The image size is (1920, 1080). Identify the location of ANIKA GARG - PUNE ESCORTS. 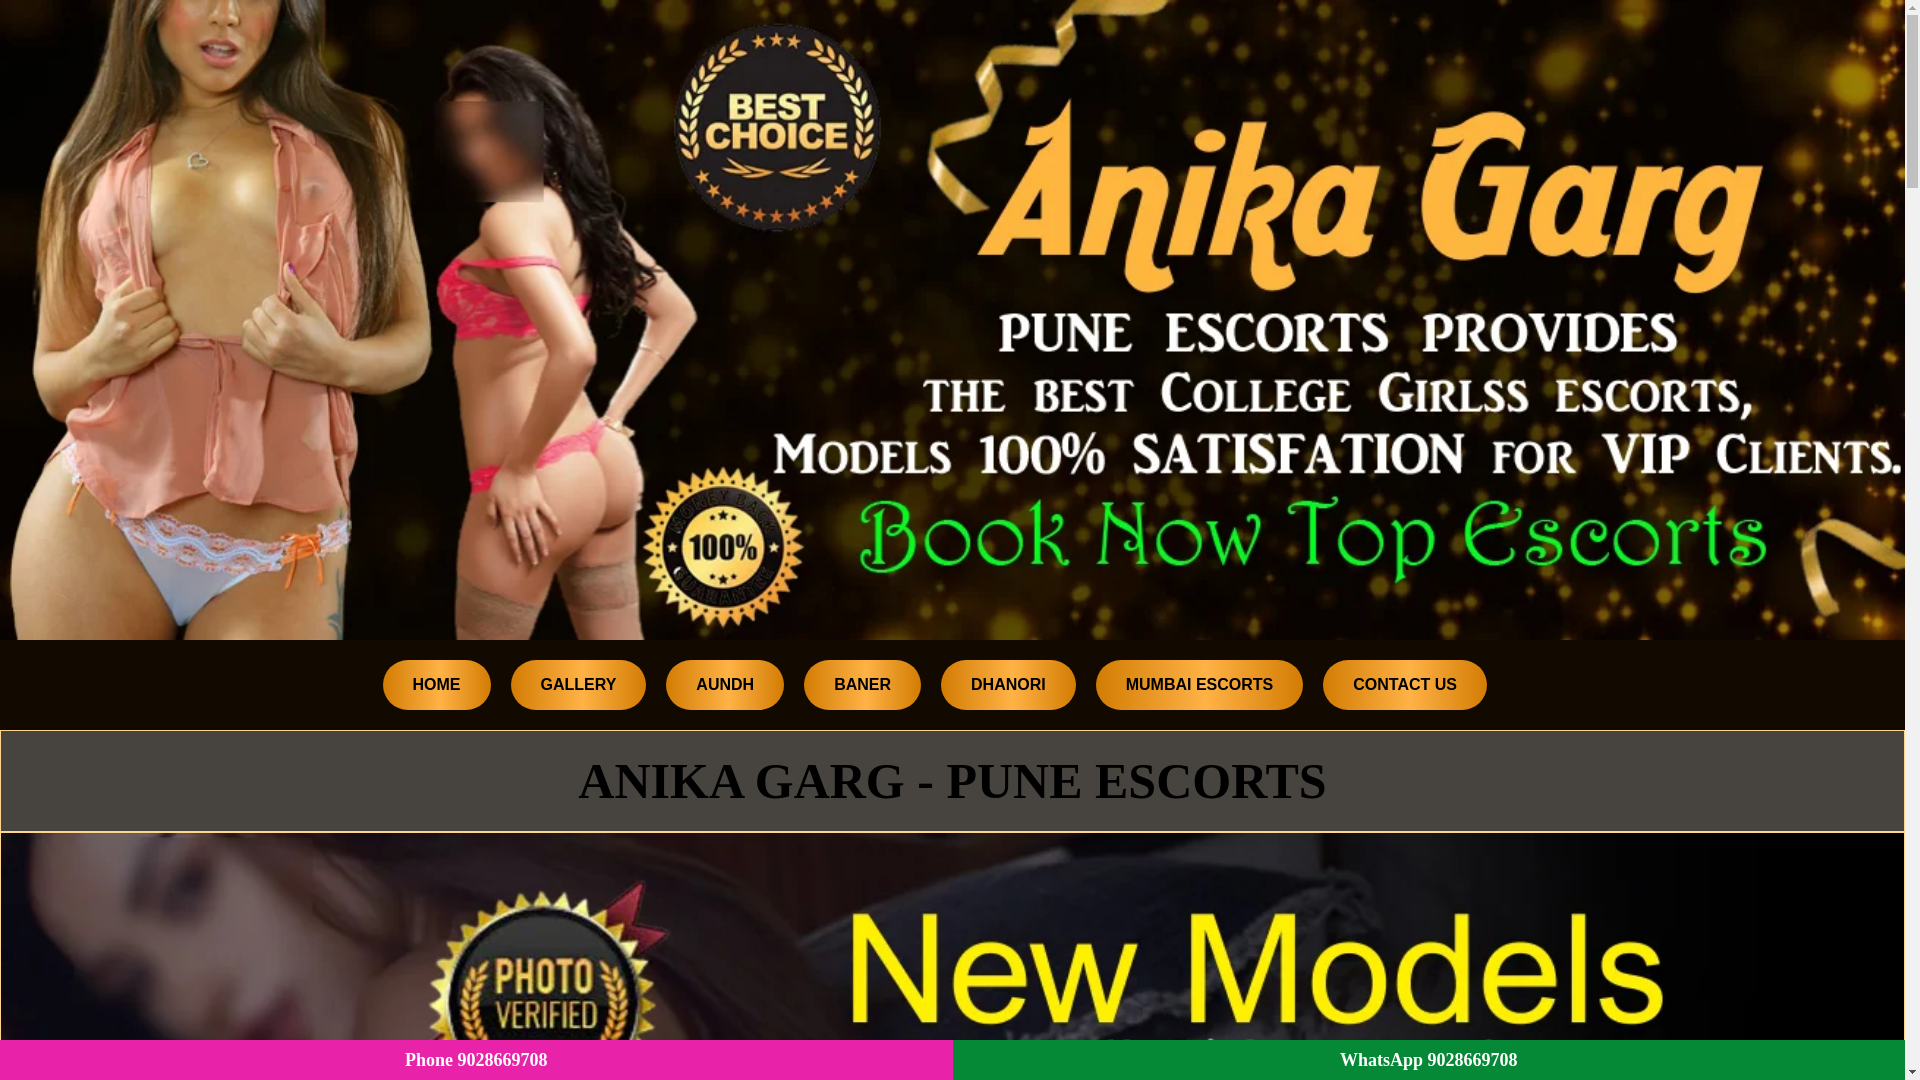
(952, 780).